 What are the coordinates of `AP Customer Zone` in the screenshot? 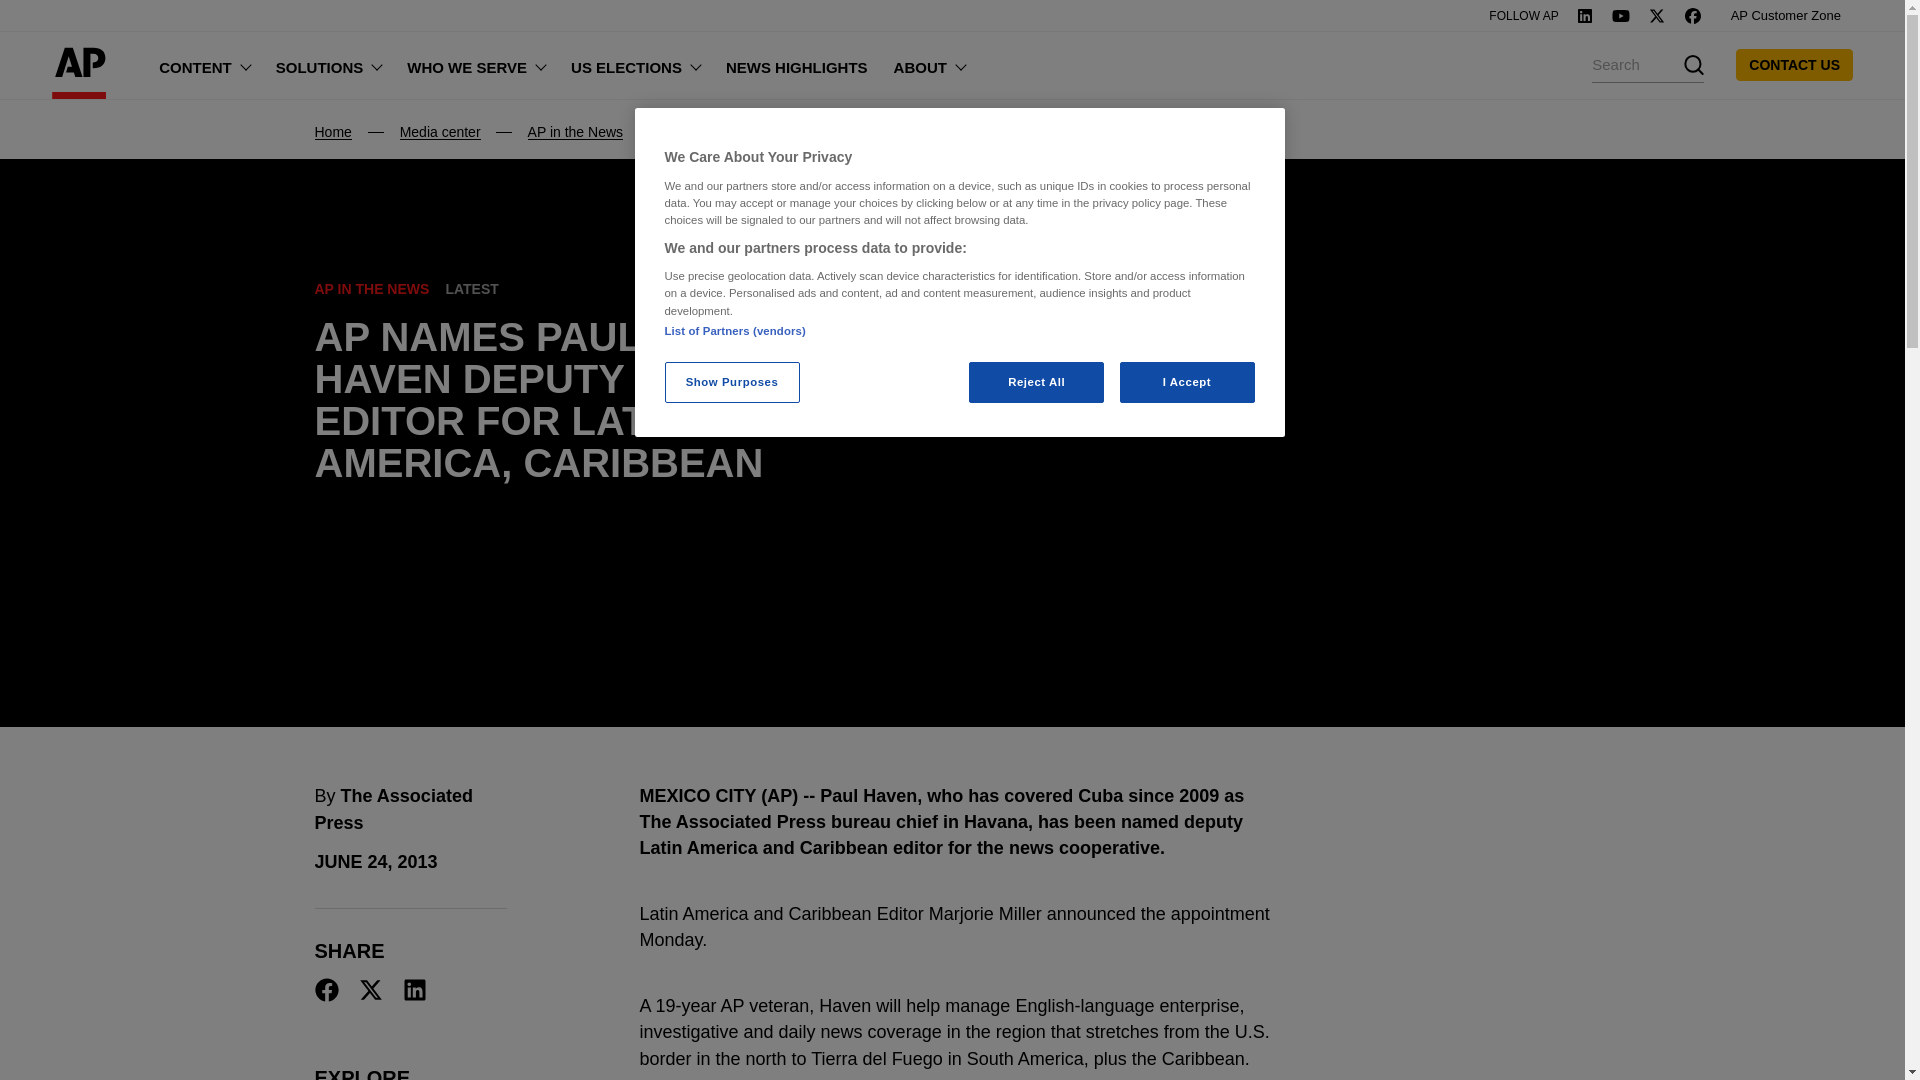 It's located at (1785, 16).